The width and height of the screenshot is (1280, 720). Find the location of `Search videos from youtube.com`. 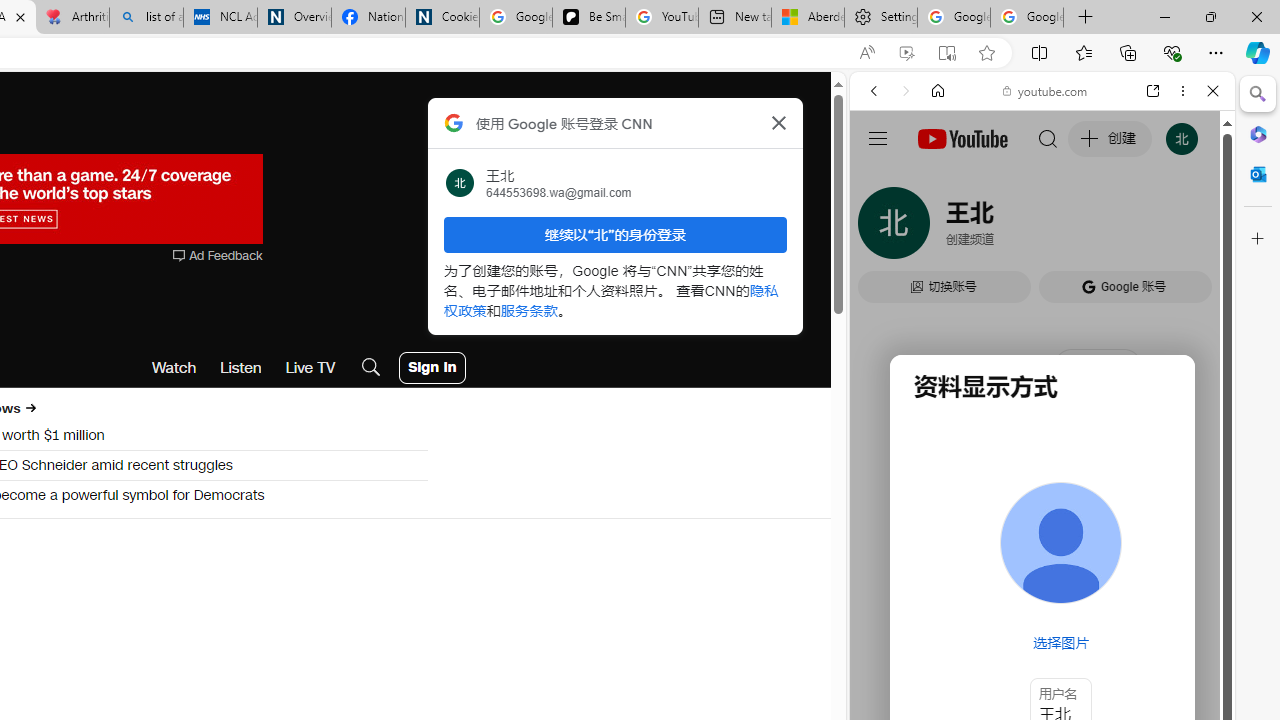

Search videos from youtube.com is located at coordinates (1006, 658).